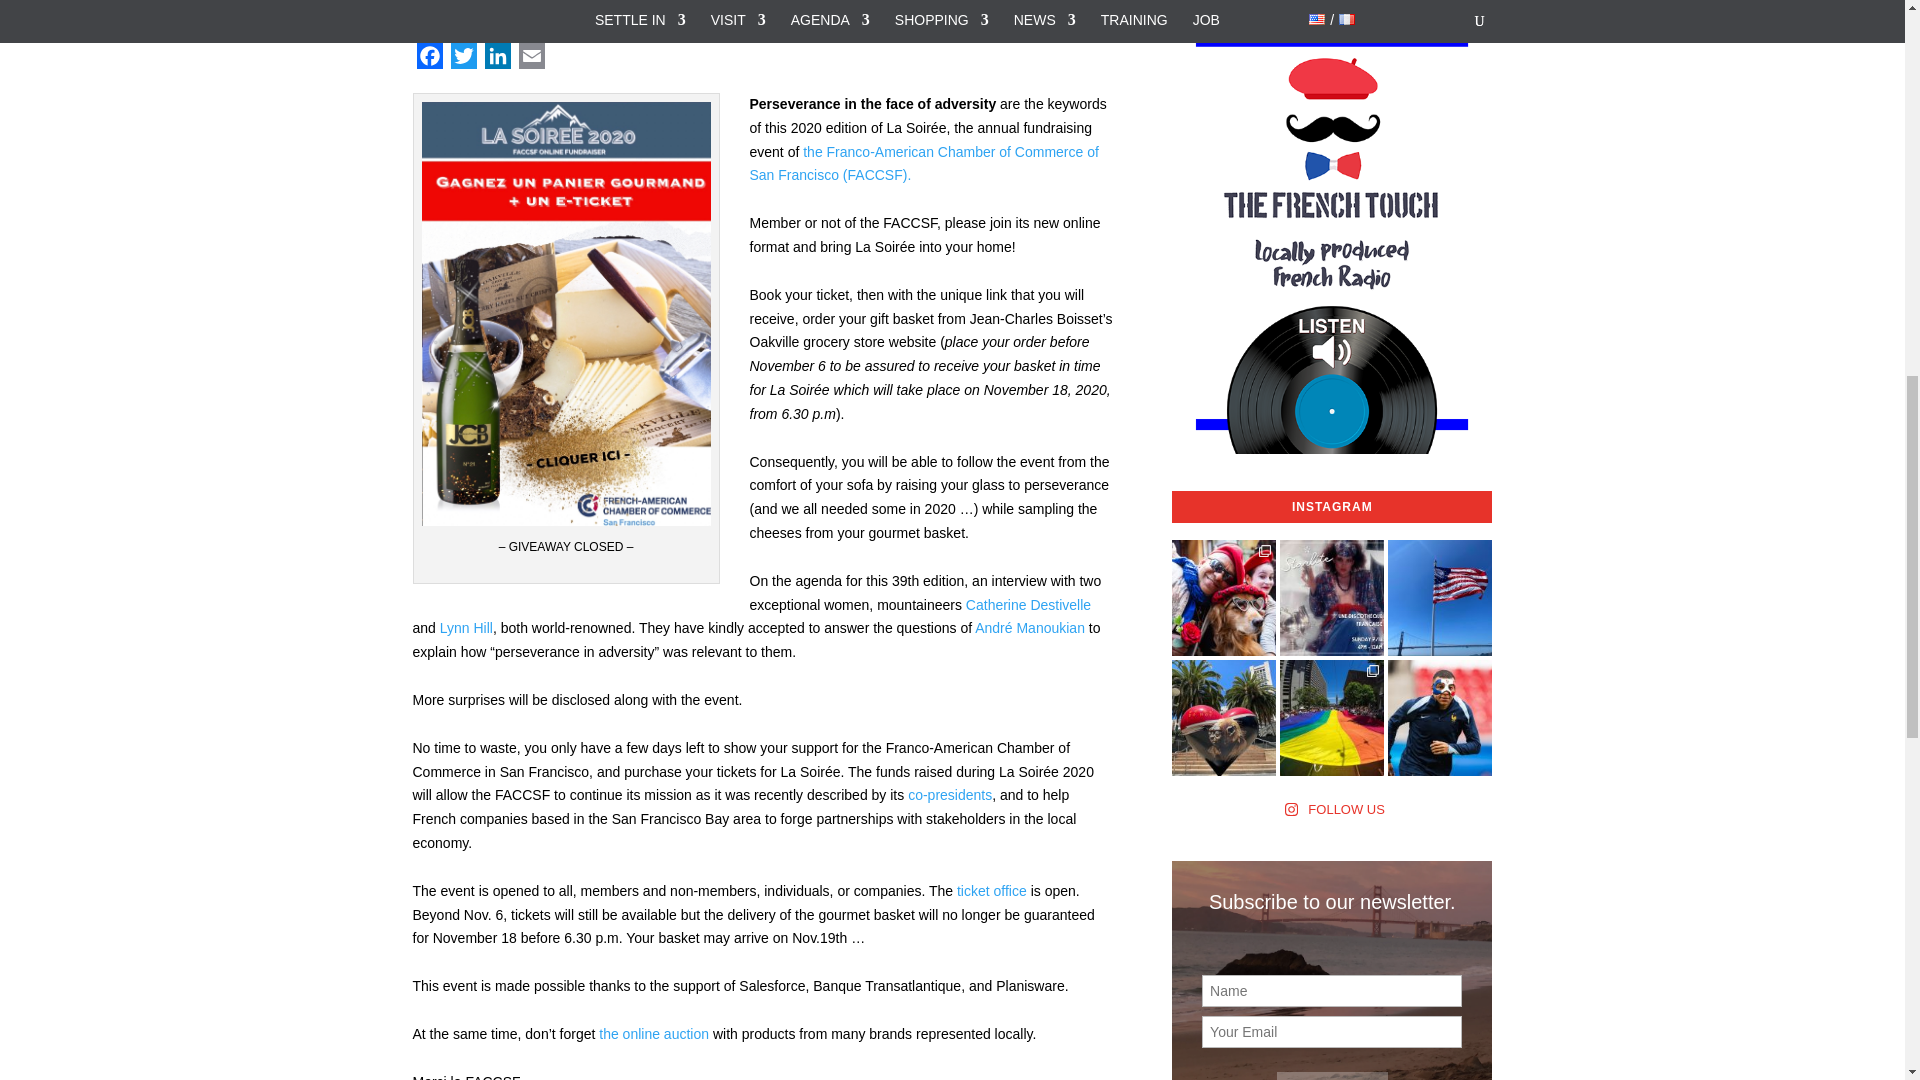 The height and width of the screenshot is (1080, 1920). I want to click on Facebook, so click(428, 60).